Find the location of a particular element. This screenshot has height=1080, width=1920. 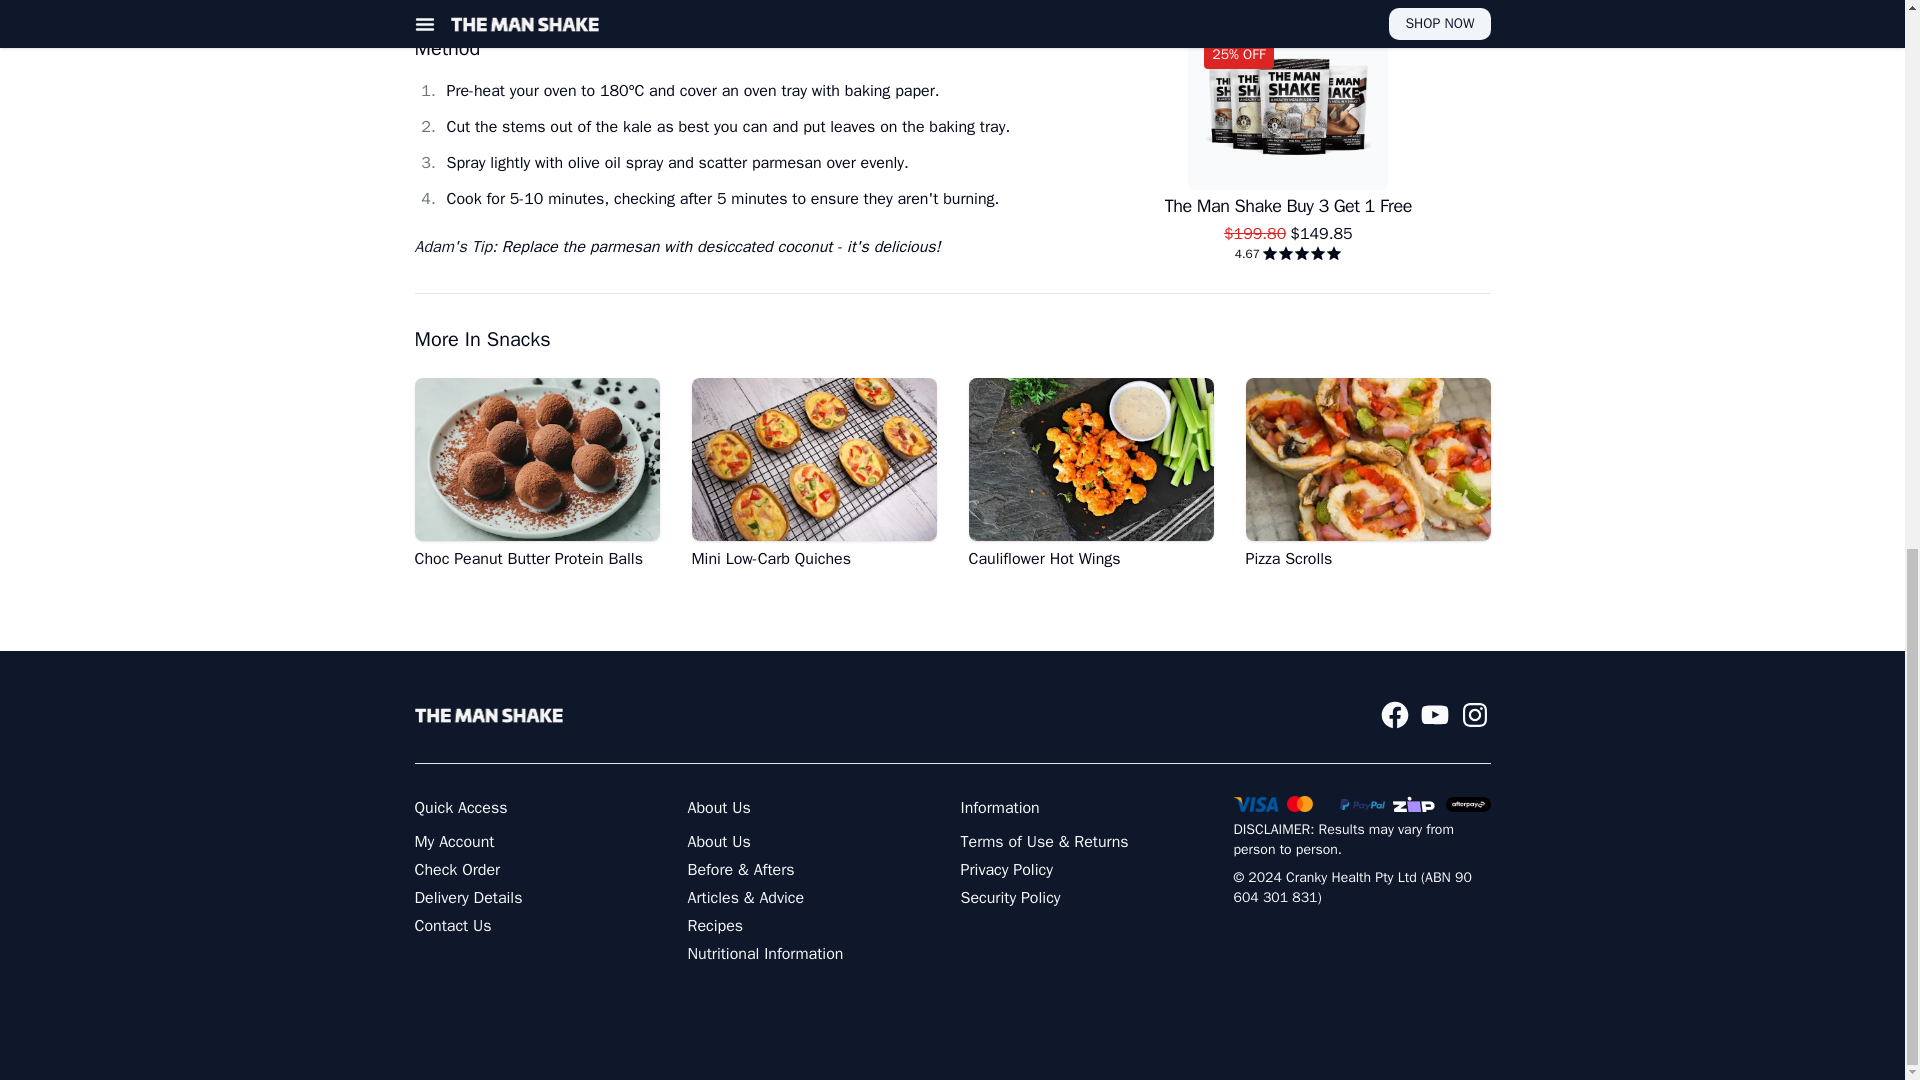

Choc Peanut Butter Protein Balls is located at coordinates (536, 474).